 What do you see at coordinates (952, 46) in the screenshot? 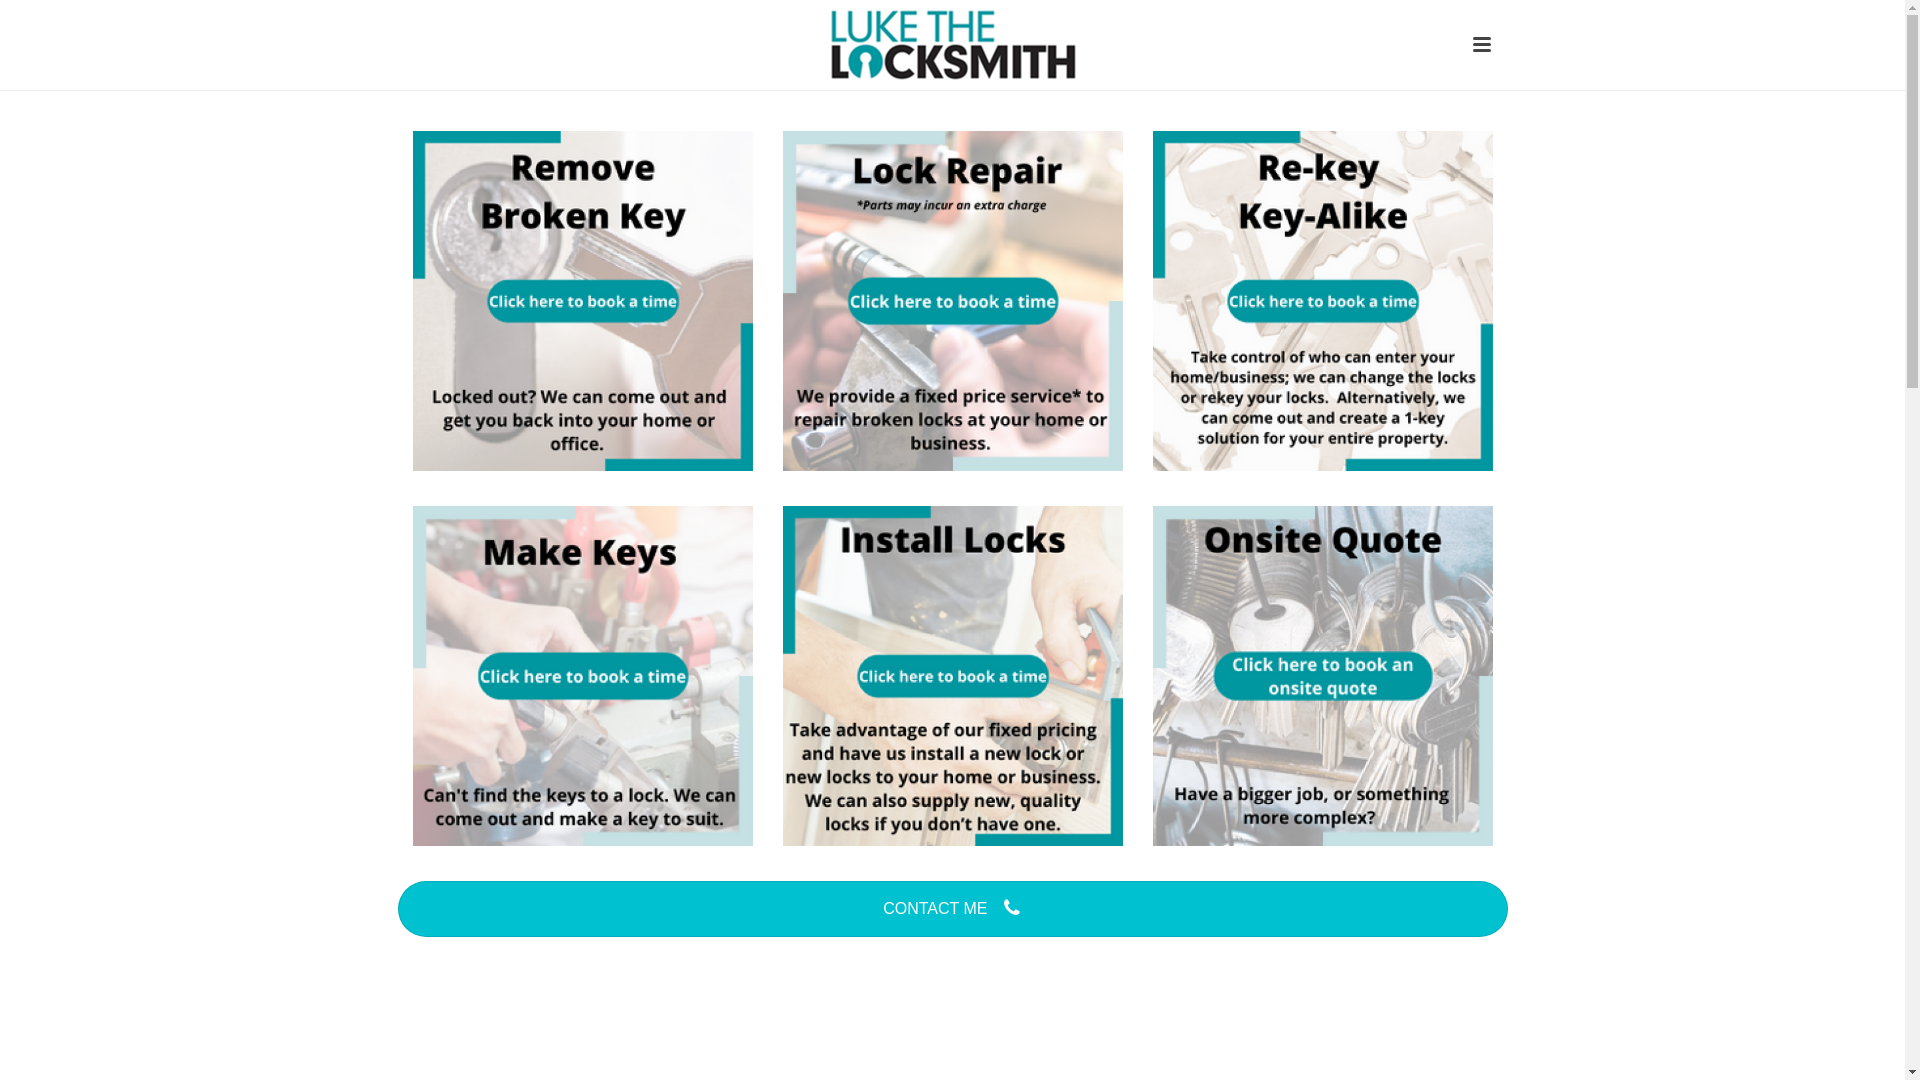
I see `Live and work securely` at bounding box center [952, 46].